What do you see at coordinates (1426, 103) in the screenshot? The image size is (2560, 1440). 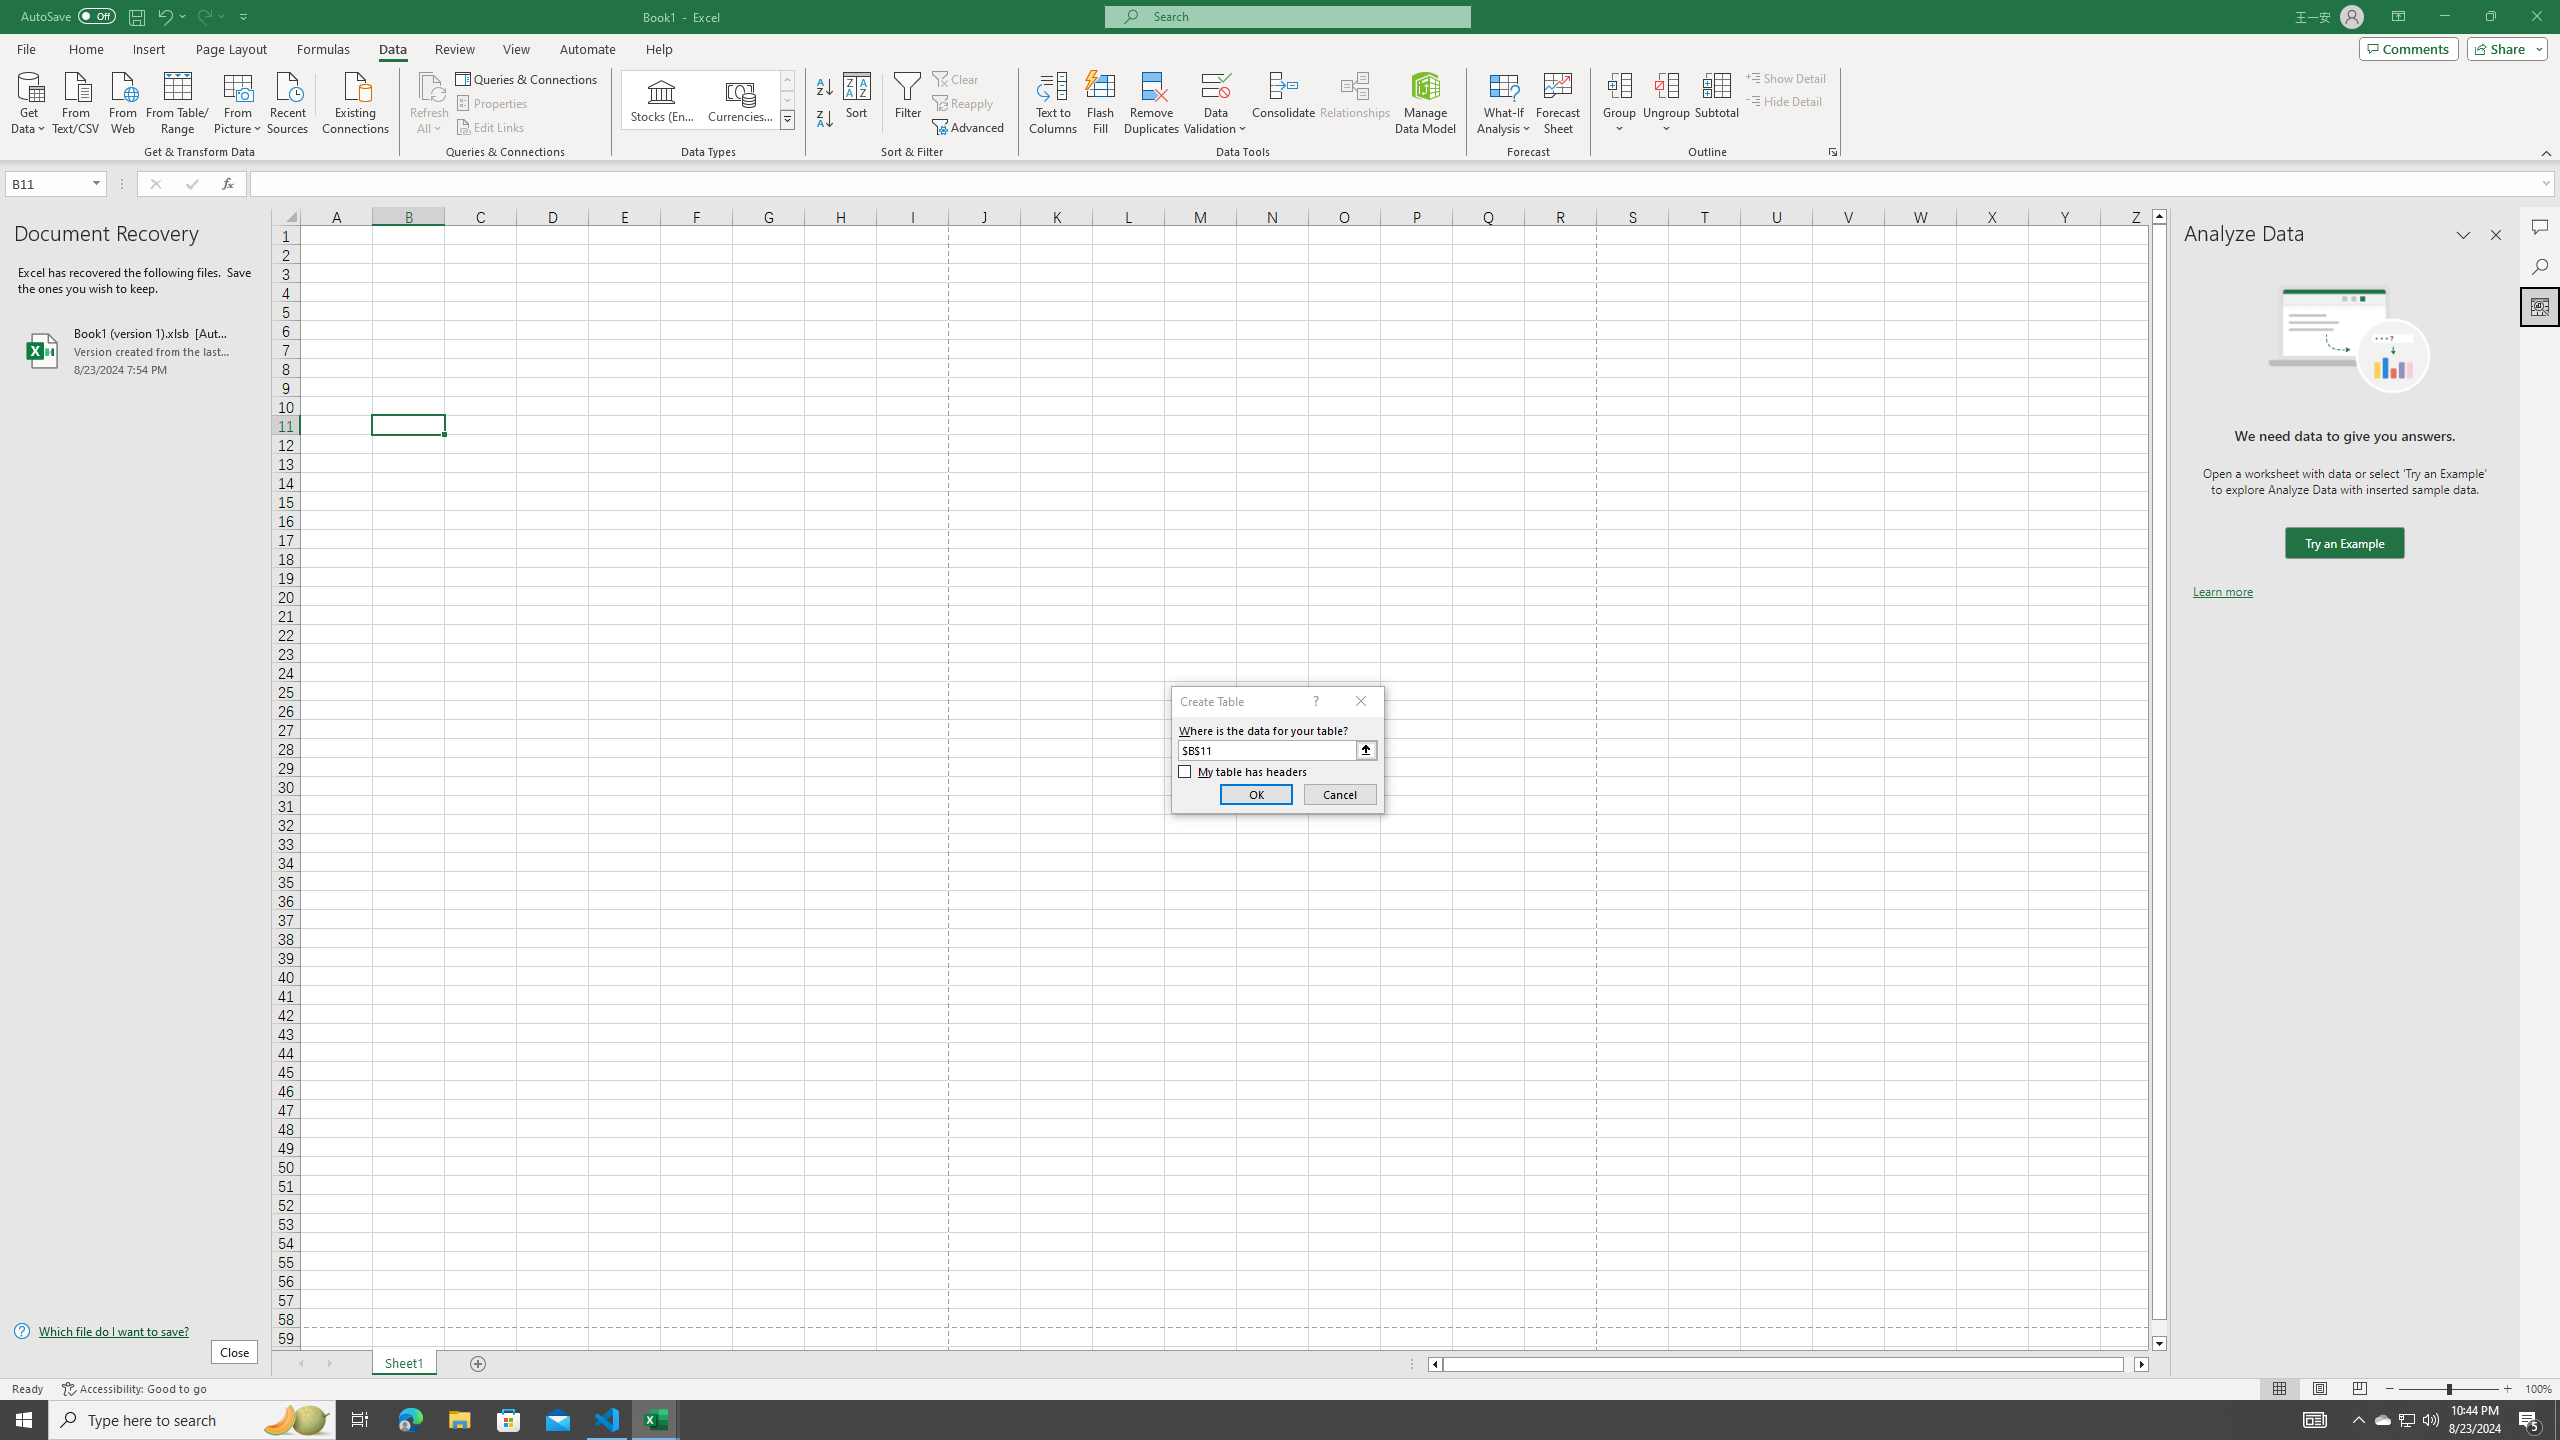 I see `Manage Data Model` at bounding box center [1426, 103].